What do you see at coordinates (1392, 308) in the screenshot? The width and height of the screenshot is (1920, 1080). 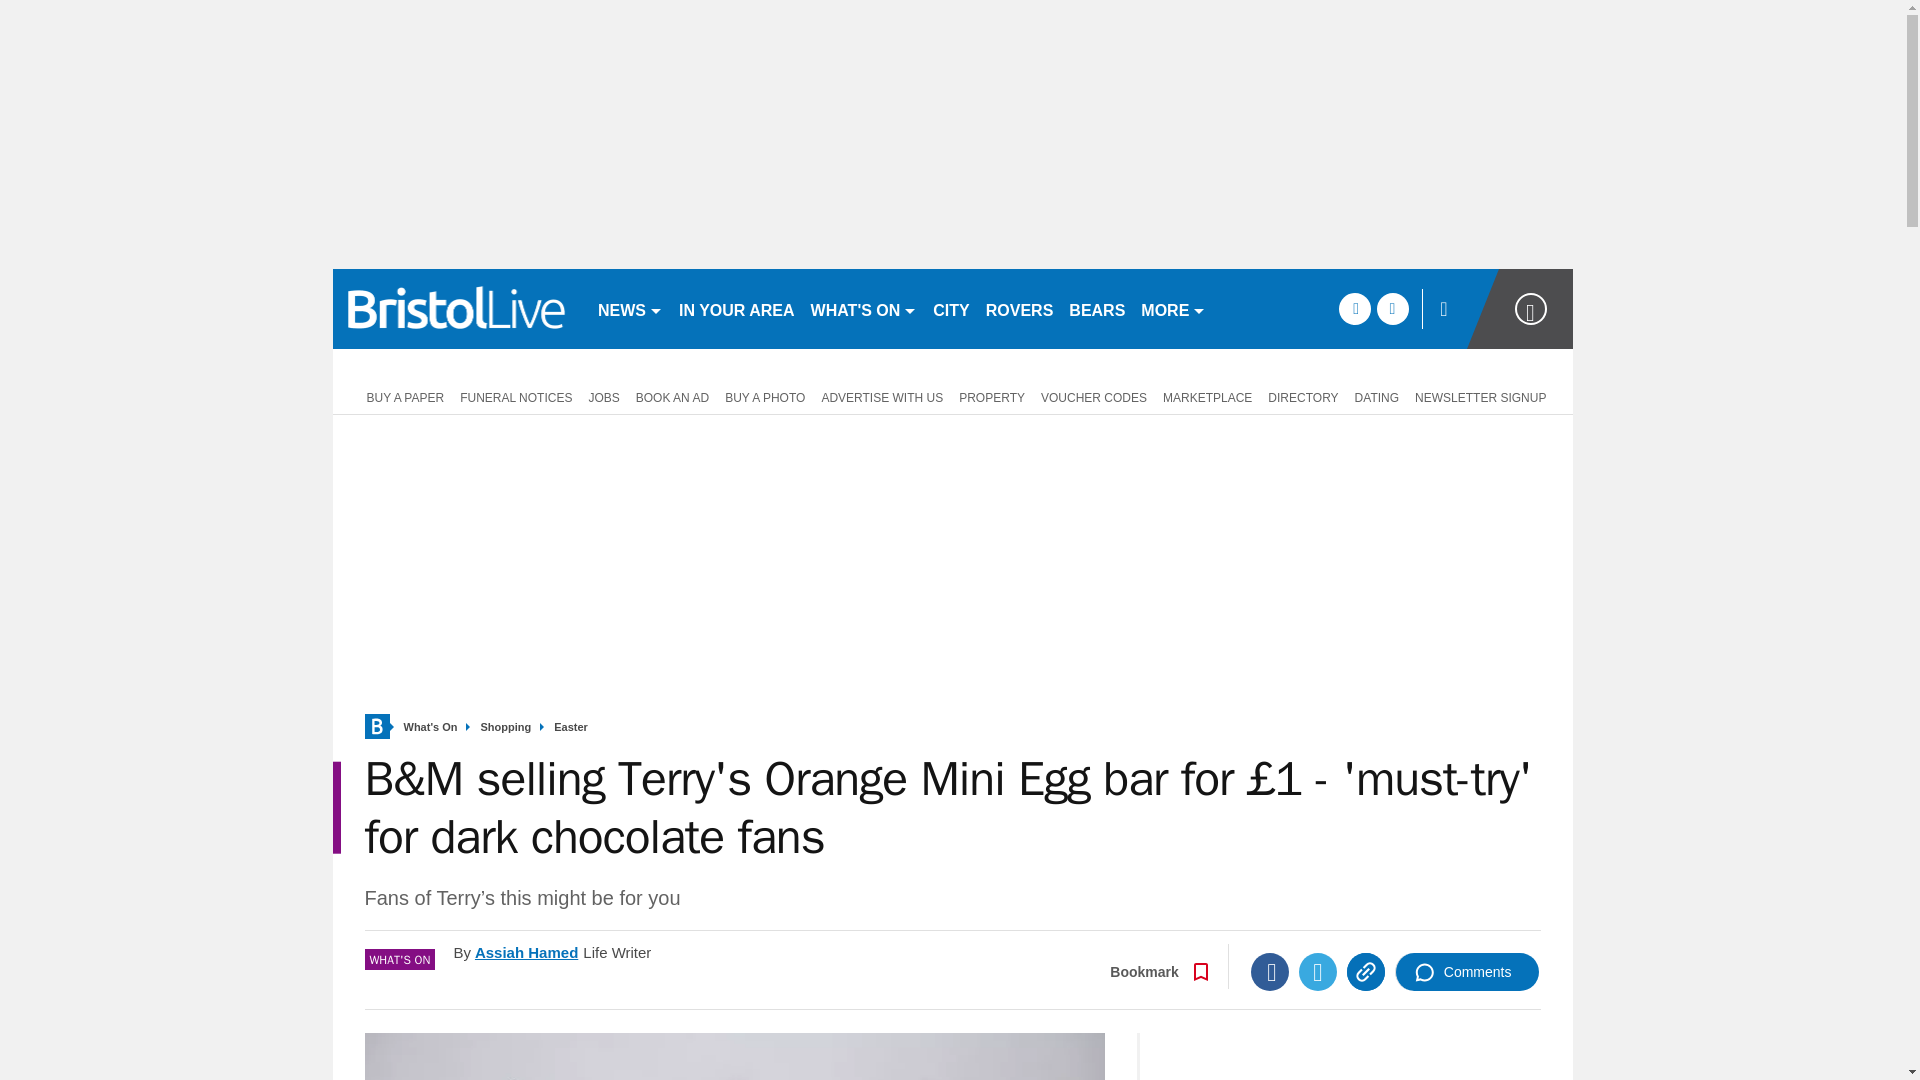 I see `twitter` at bounding box center [1392, 308].